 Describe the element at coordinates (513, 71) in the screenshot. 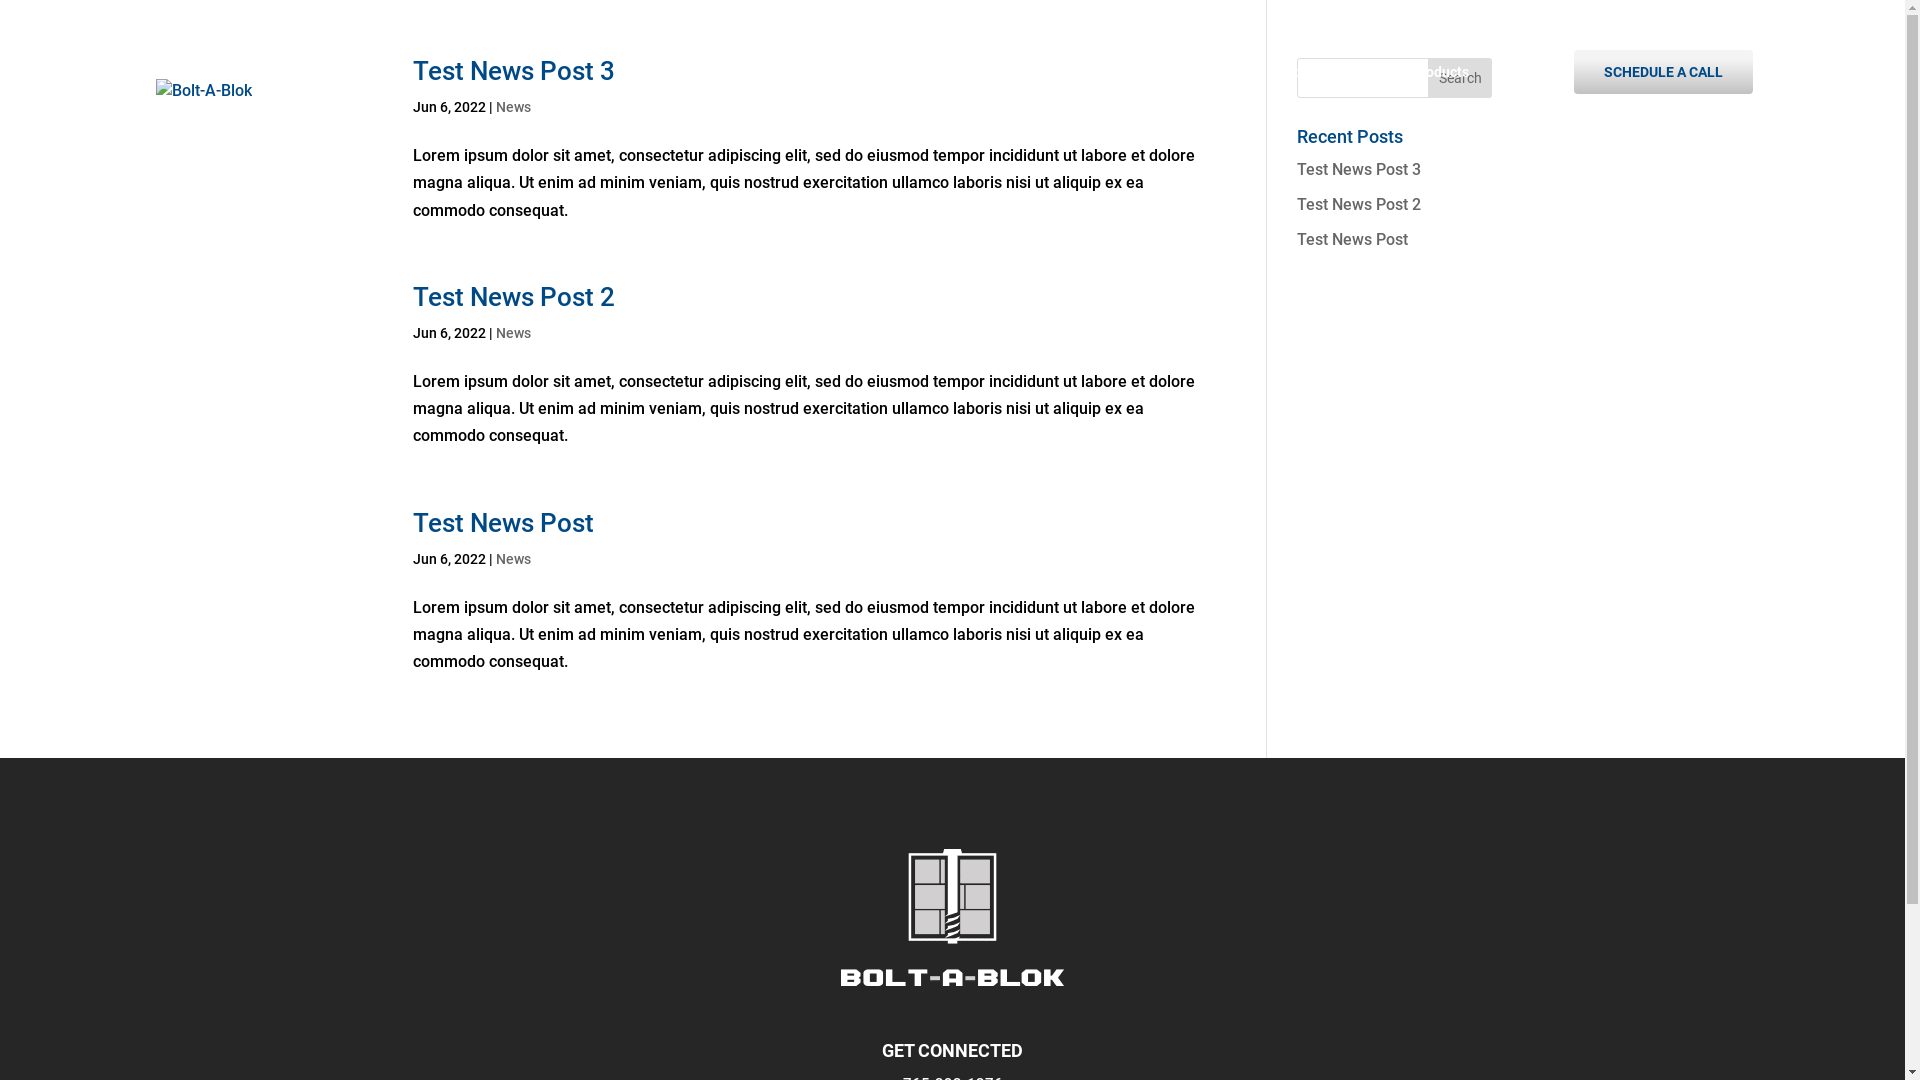

I see `Test News Post 3` at that location.